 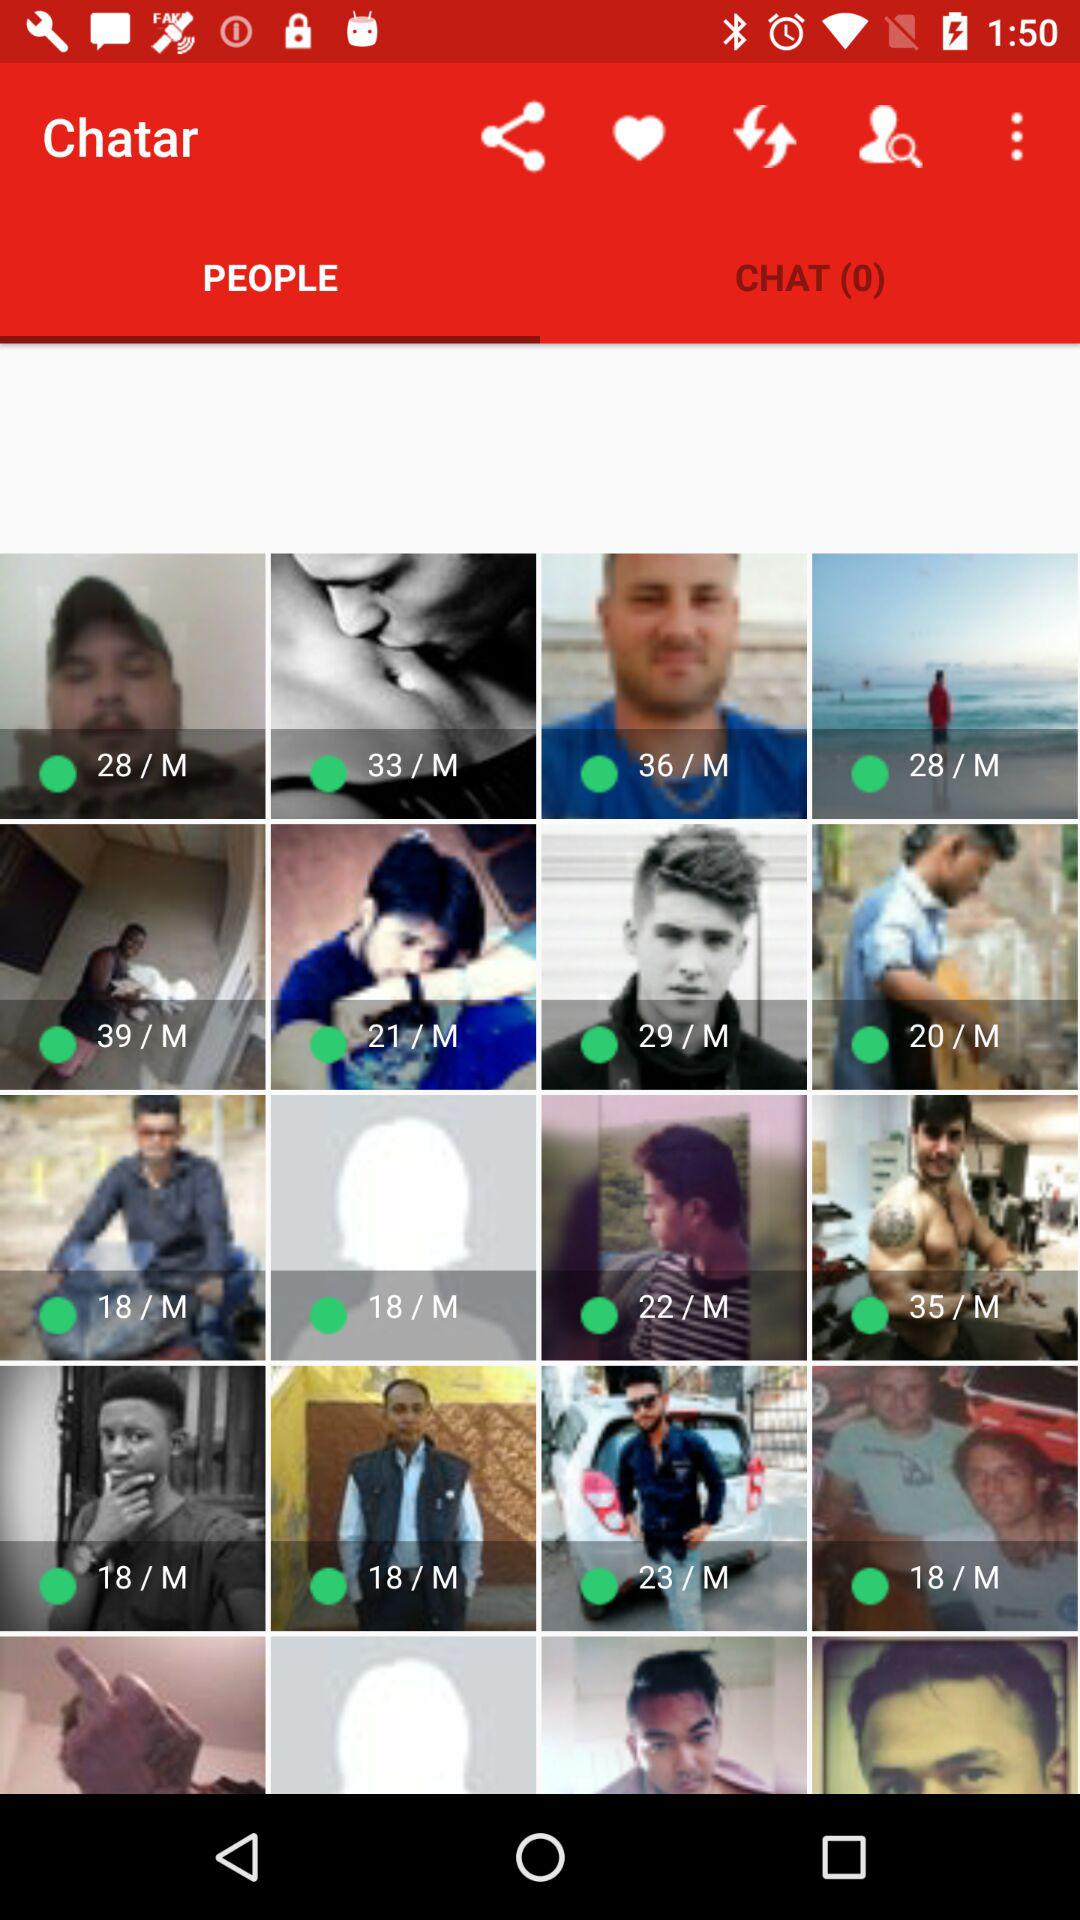 I want to click on press the app next to the people icon, so click(x=810, y=276).